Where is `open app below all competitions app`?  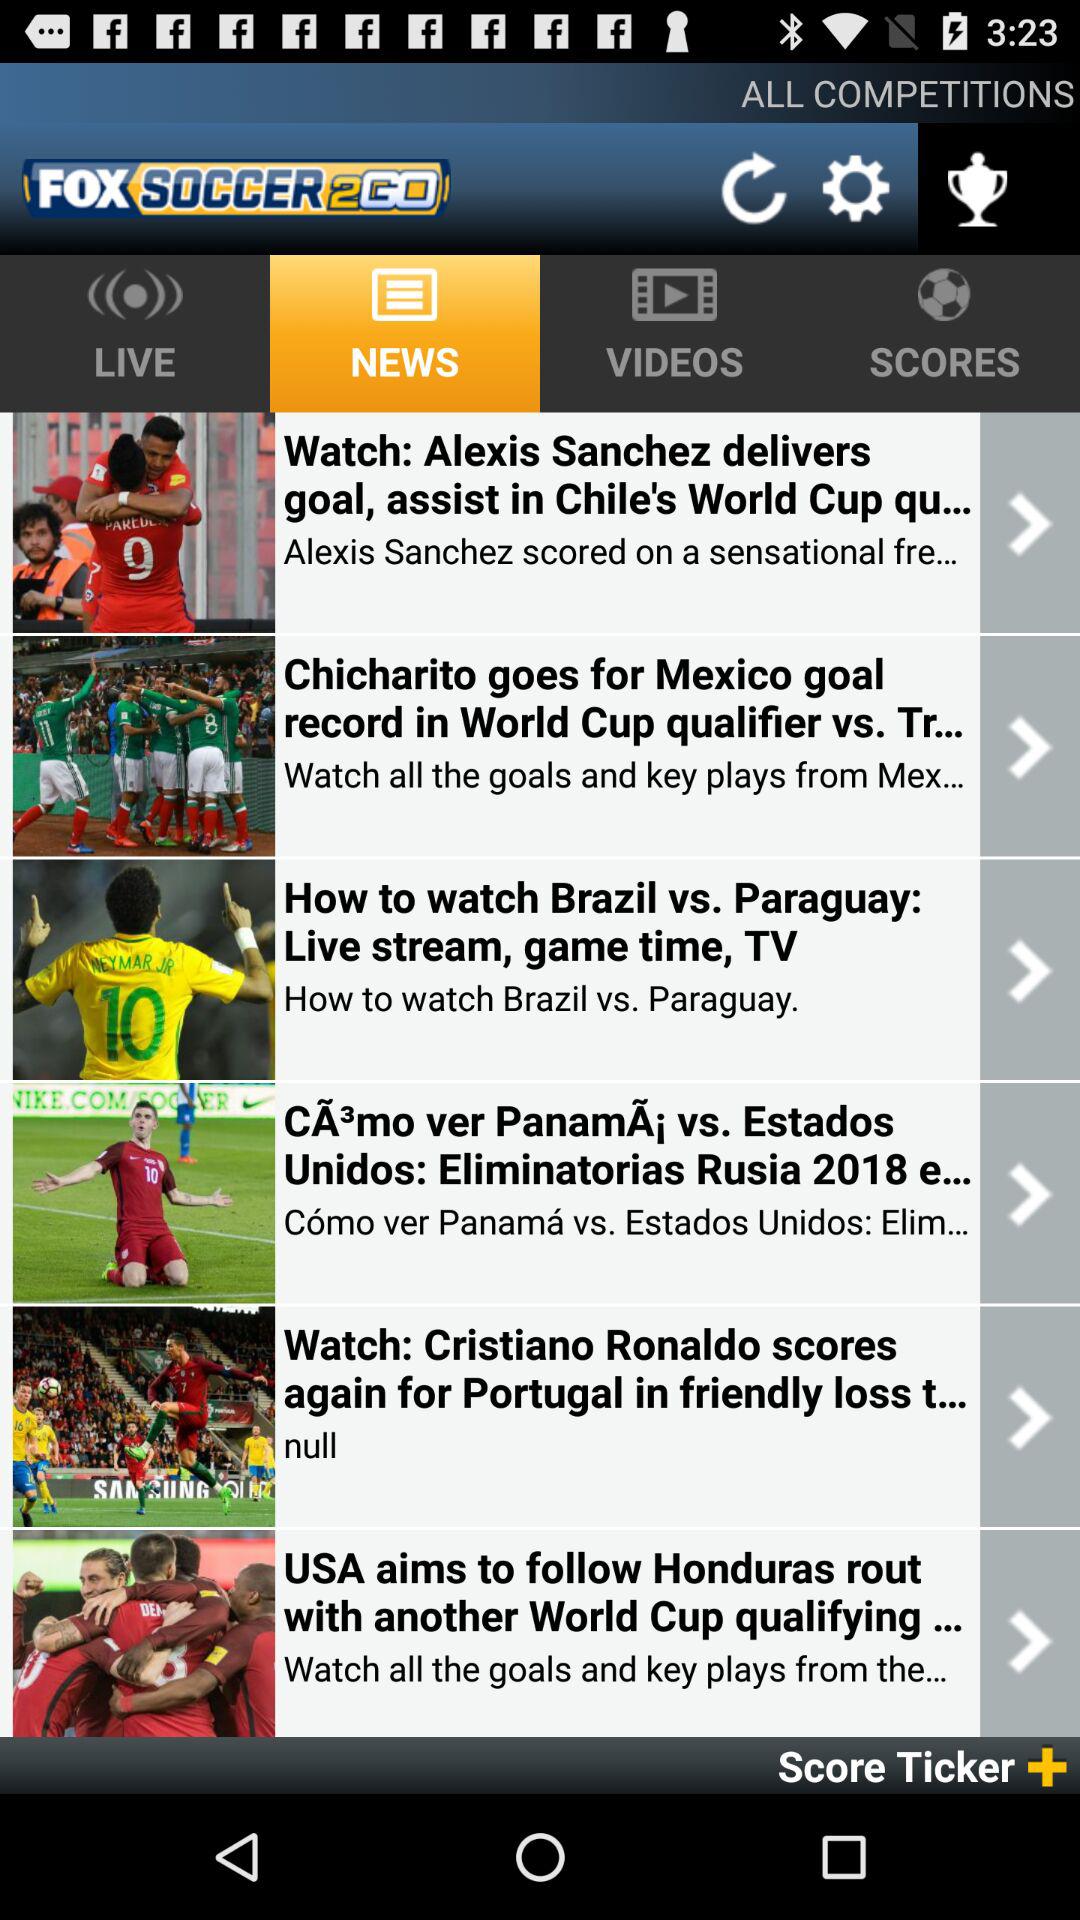
open app below all competitions app is located at coordinates (754, 188).